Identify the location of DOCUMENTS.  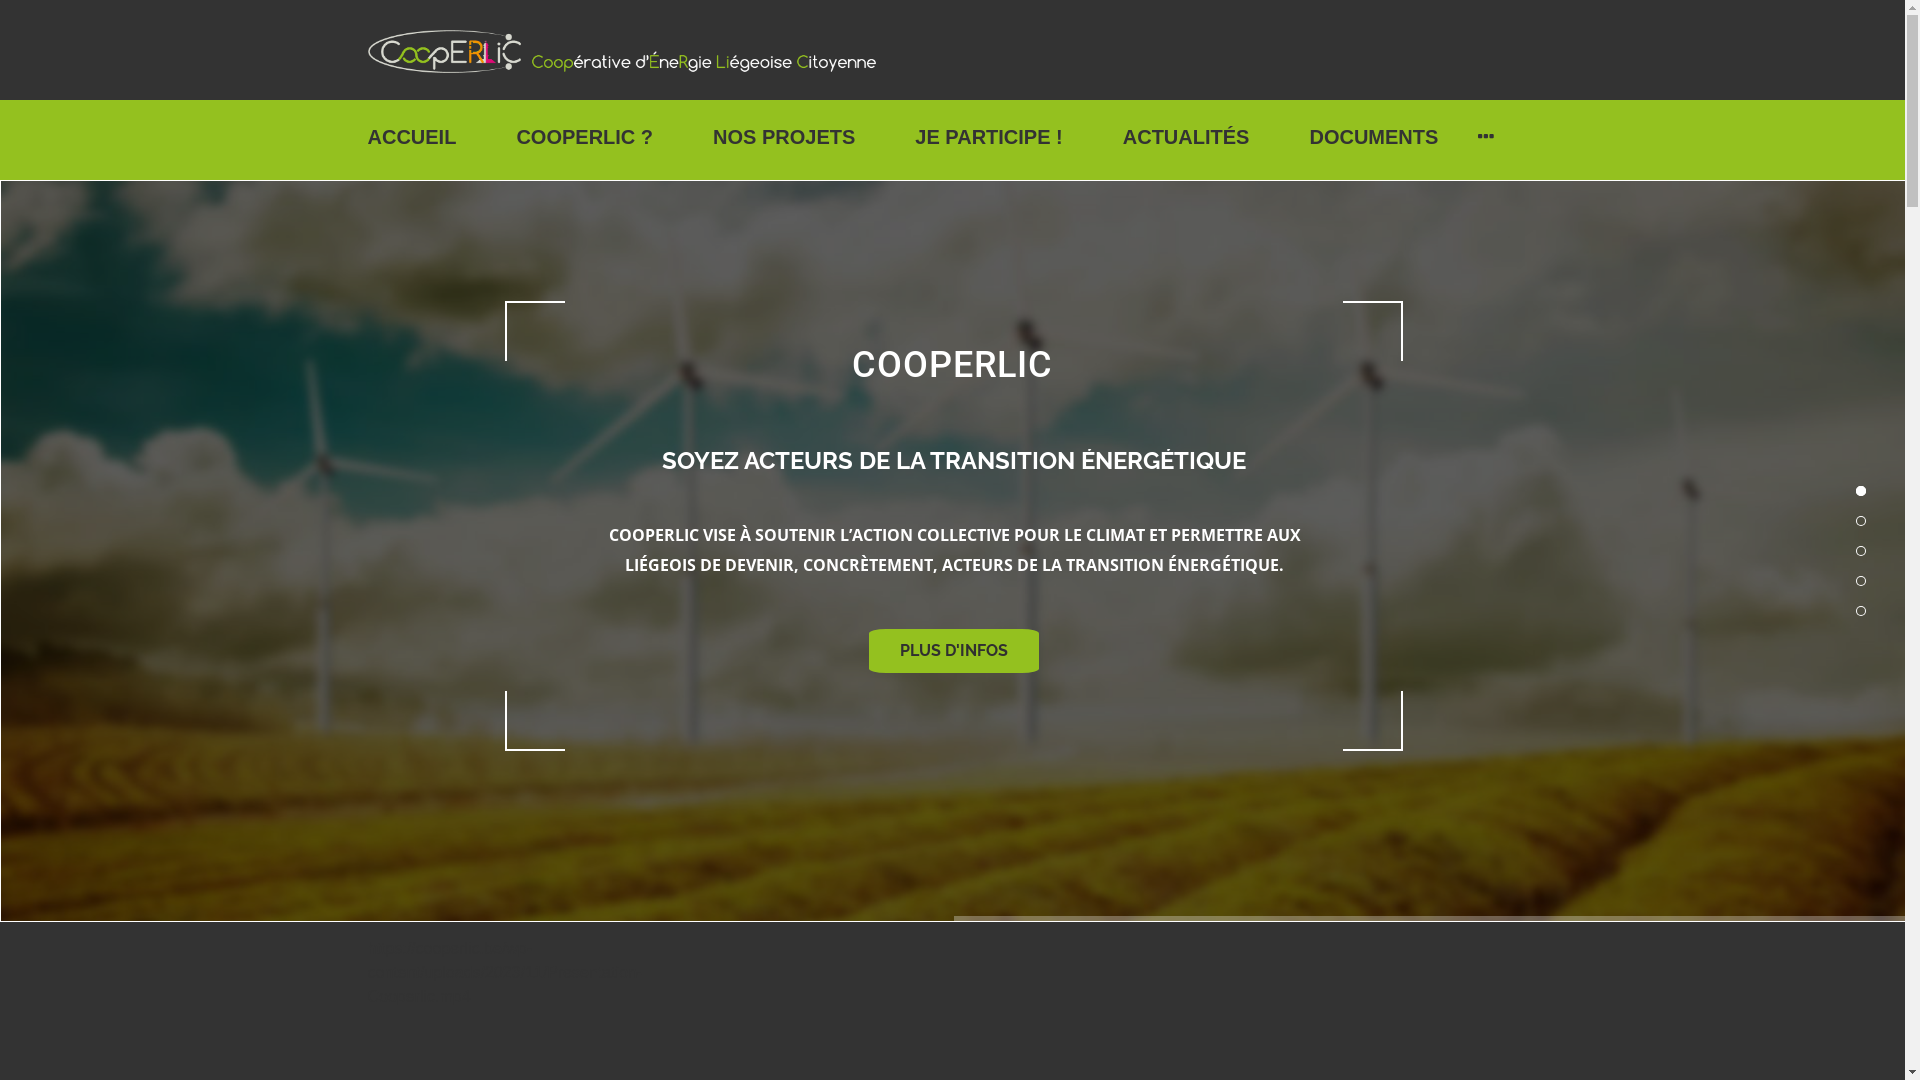
(1374, 137).